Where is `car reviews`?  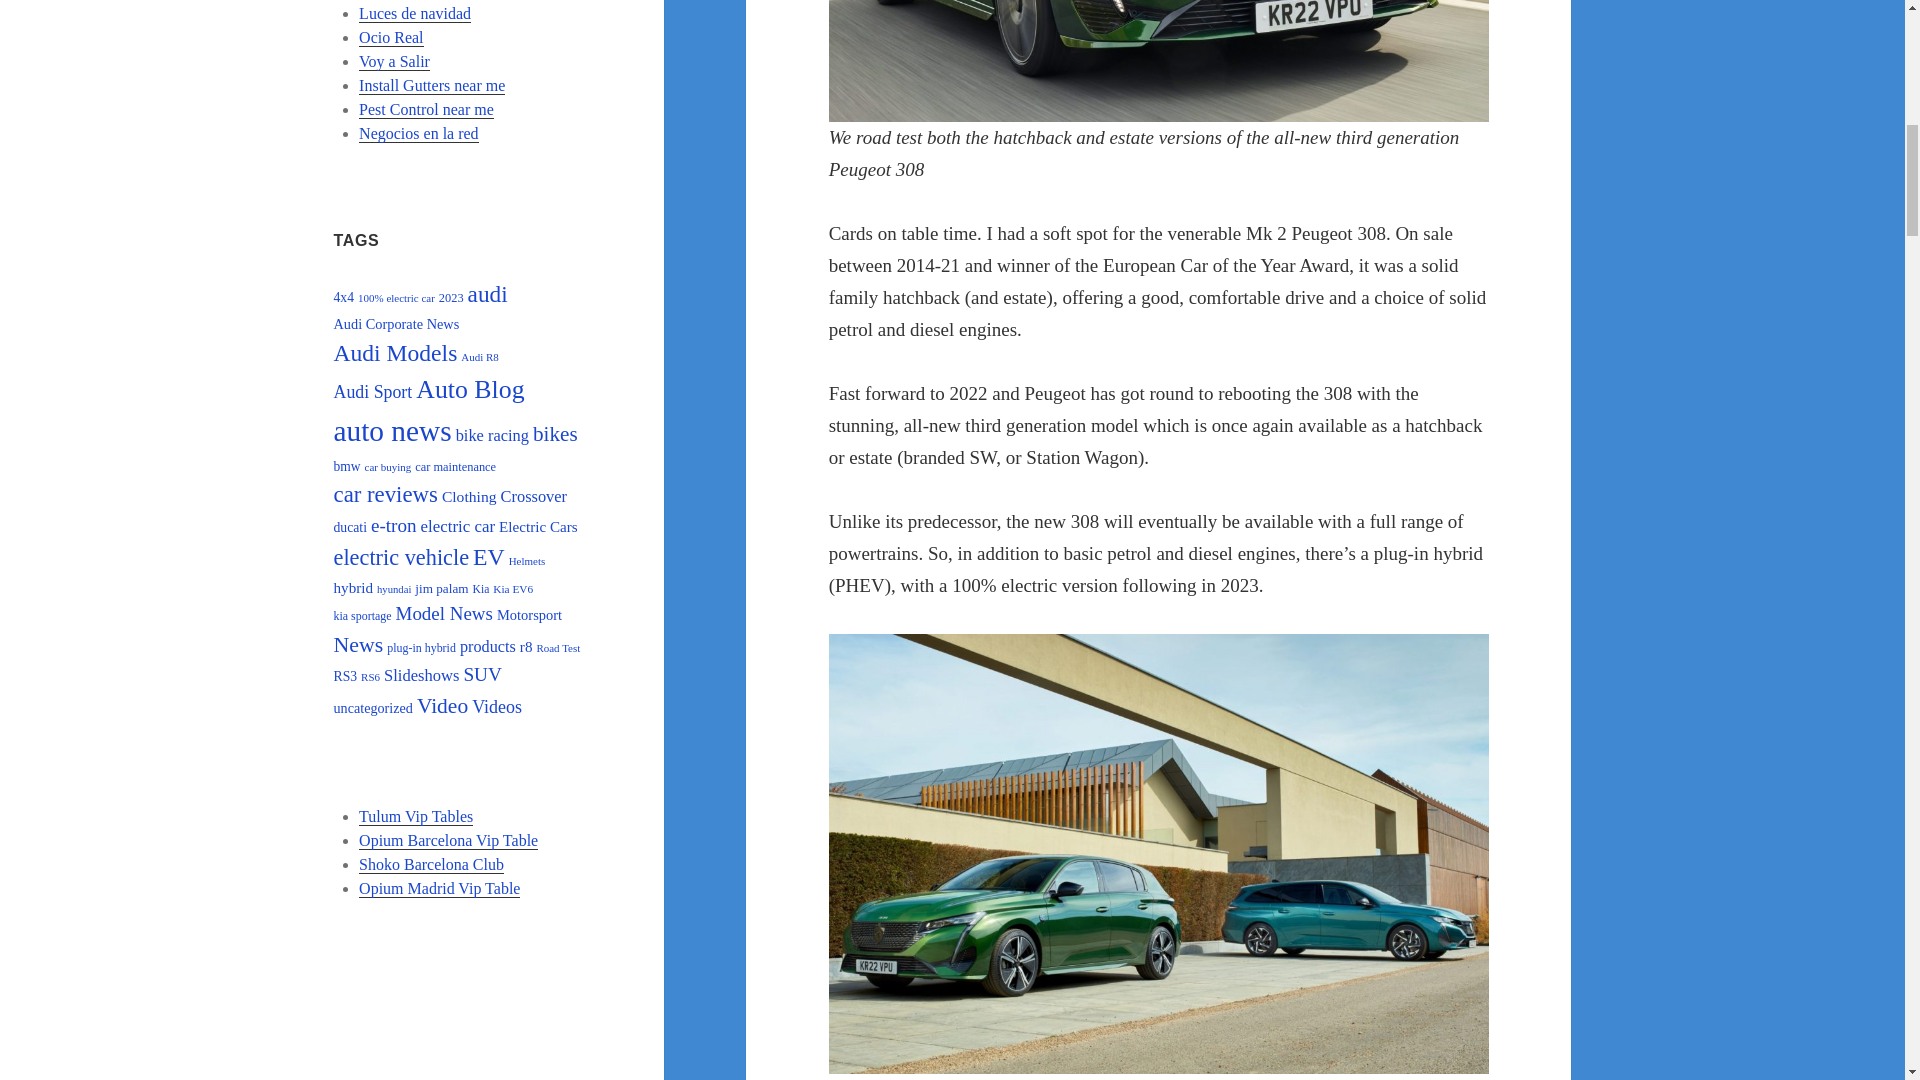 car reviews is located at coordinates (386, 494).